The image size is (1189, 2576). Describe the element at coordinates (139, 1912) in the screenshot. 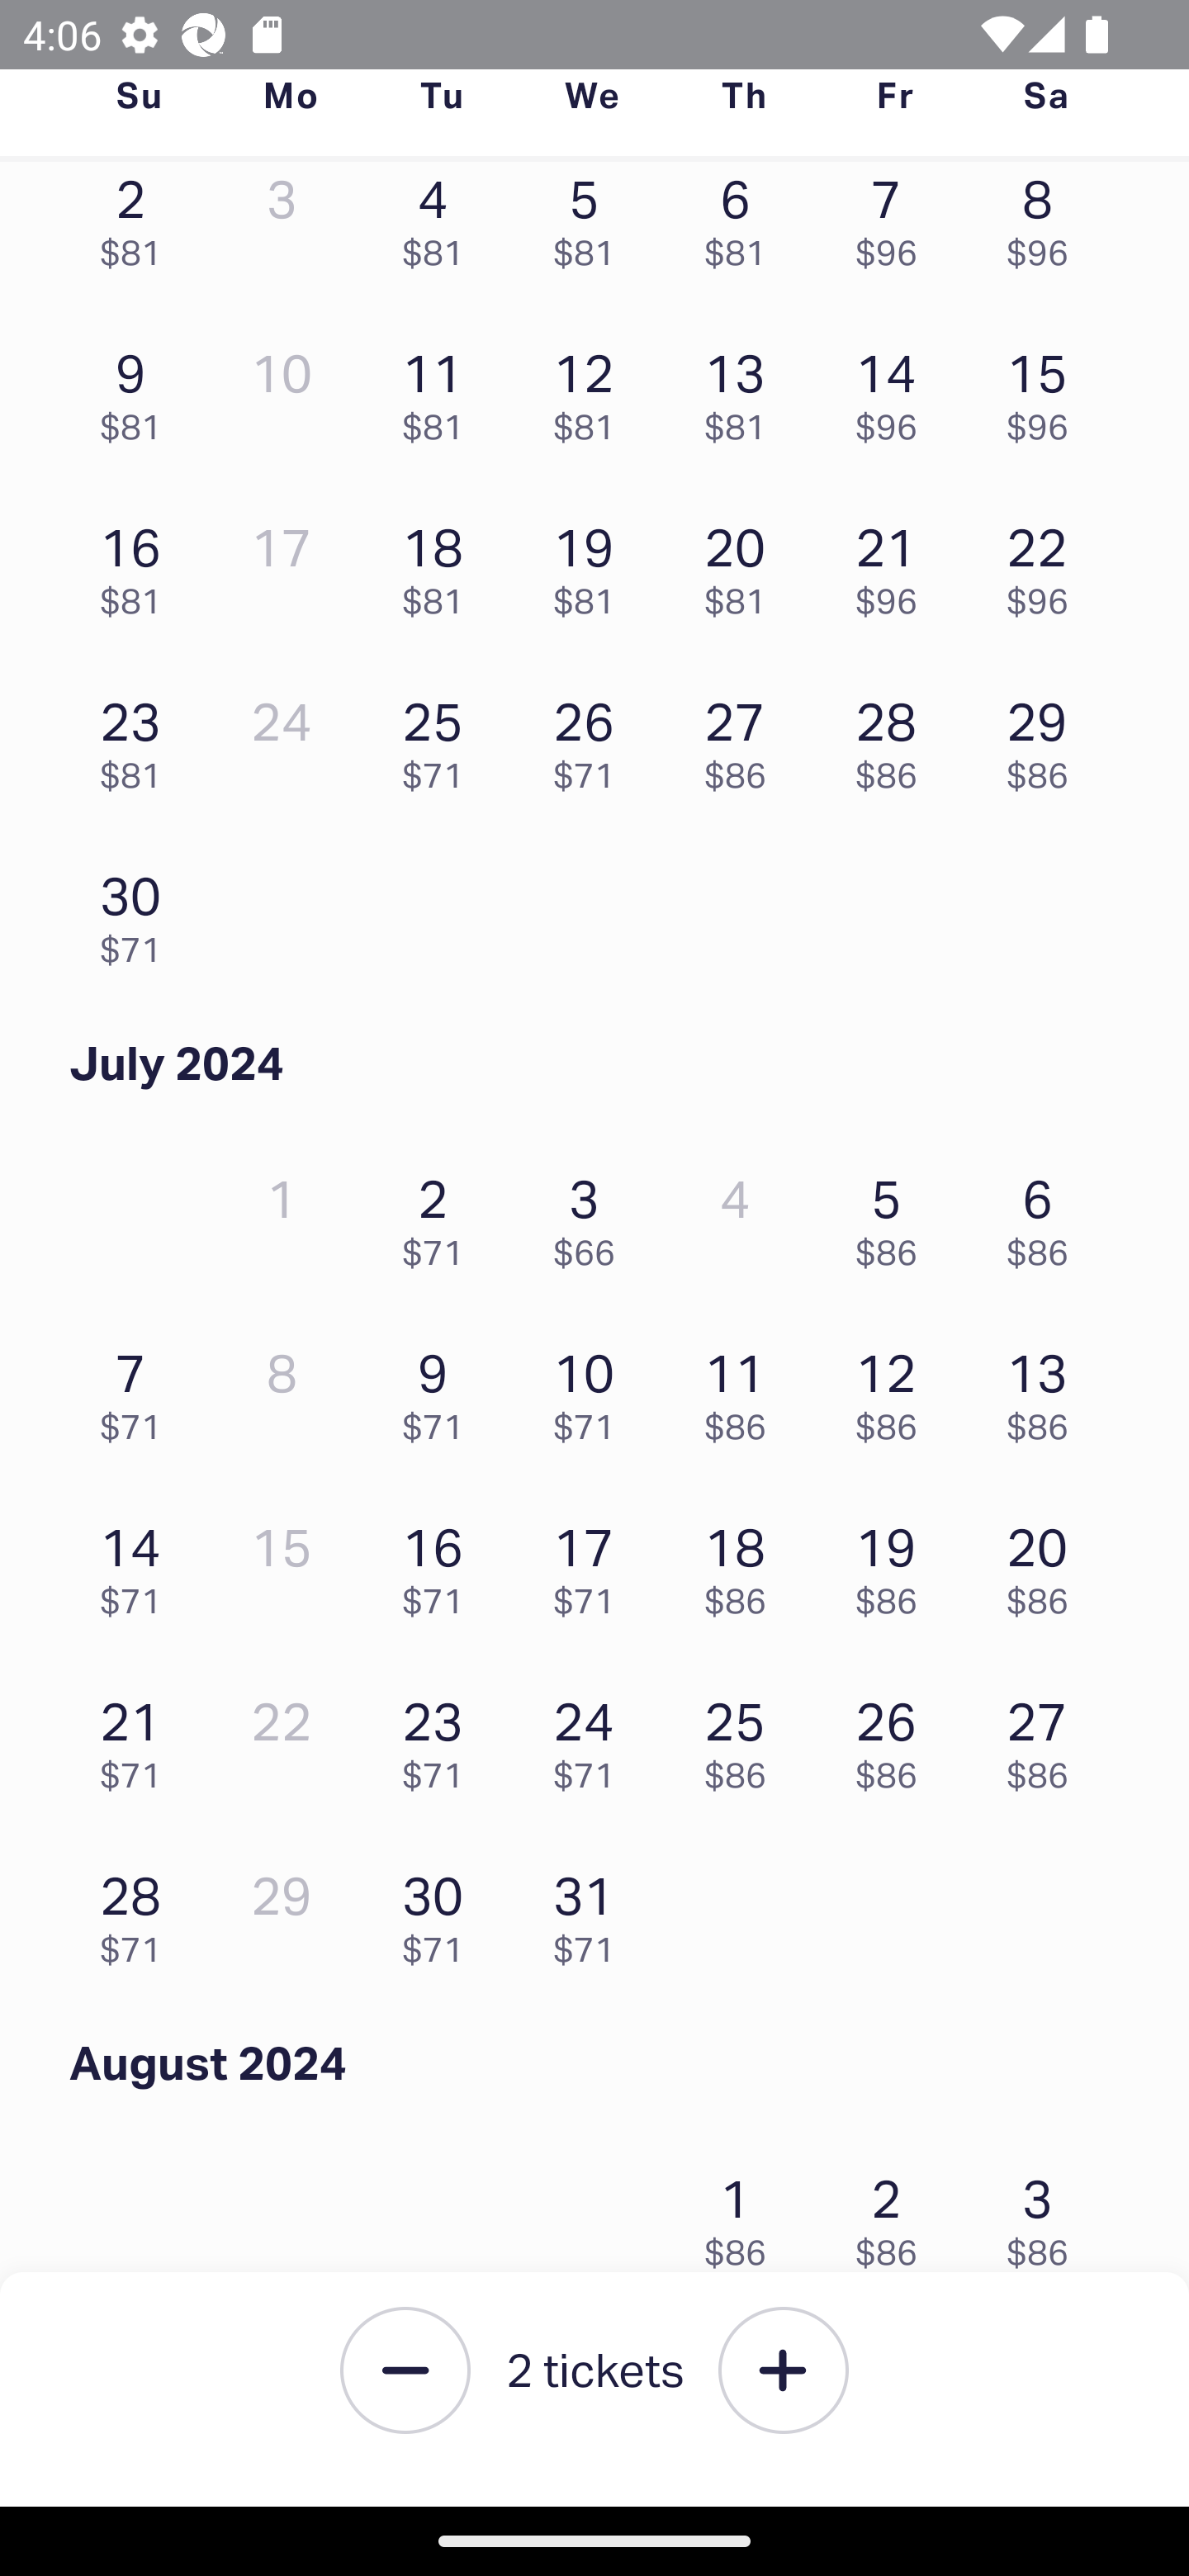

I see `28 $71` at that location.